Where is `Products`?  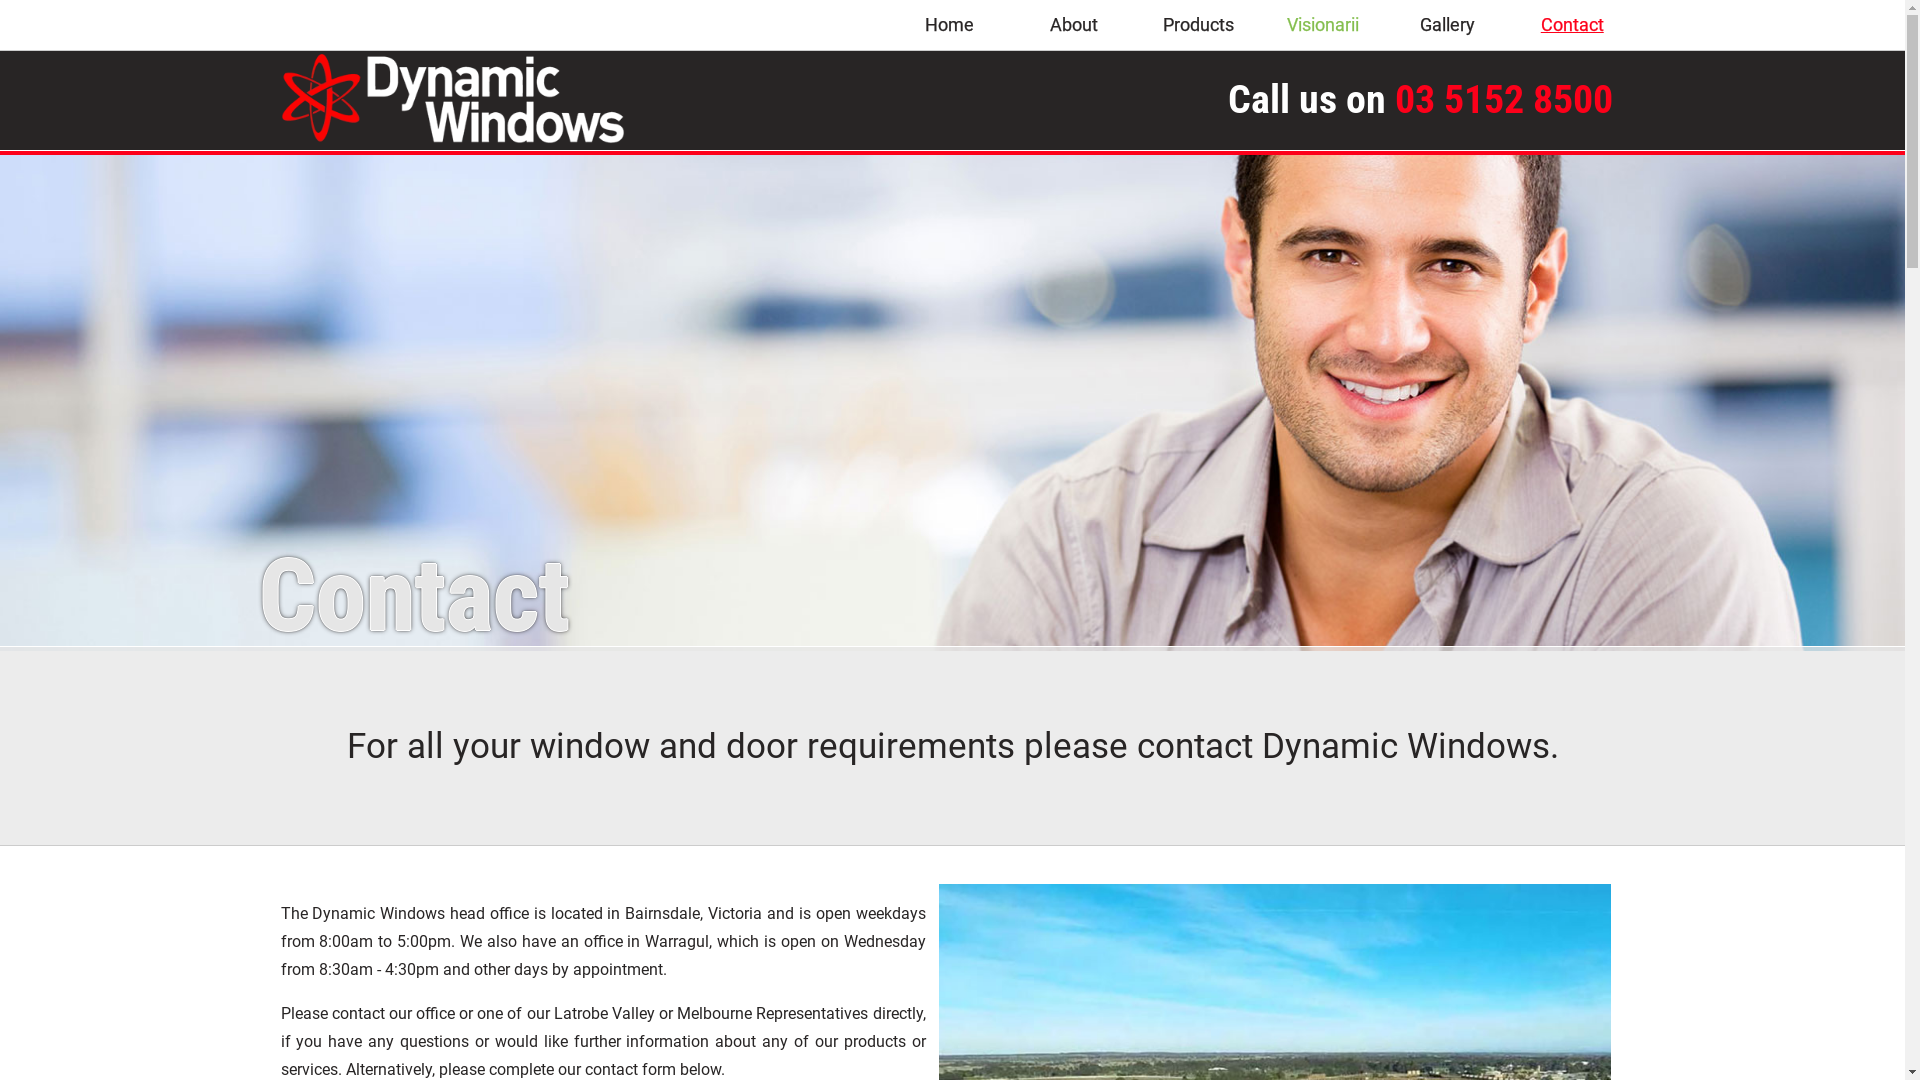
Products is located at coordinates (1198, 25).